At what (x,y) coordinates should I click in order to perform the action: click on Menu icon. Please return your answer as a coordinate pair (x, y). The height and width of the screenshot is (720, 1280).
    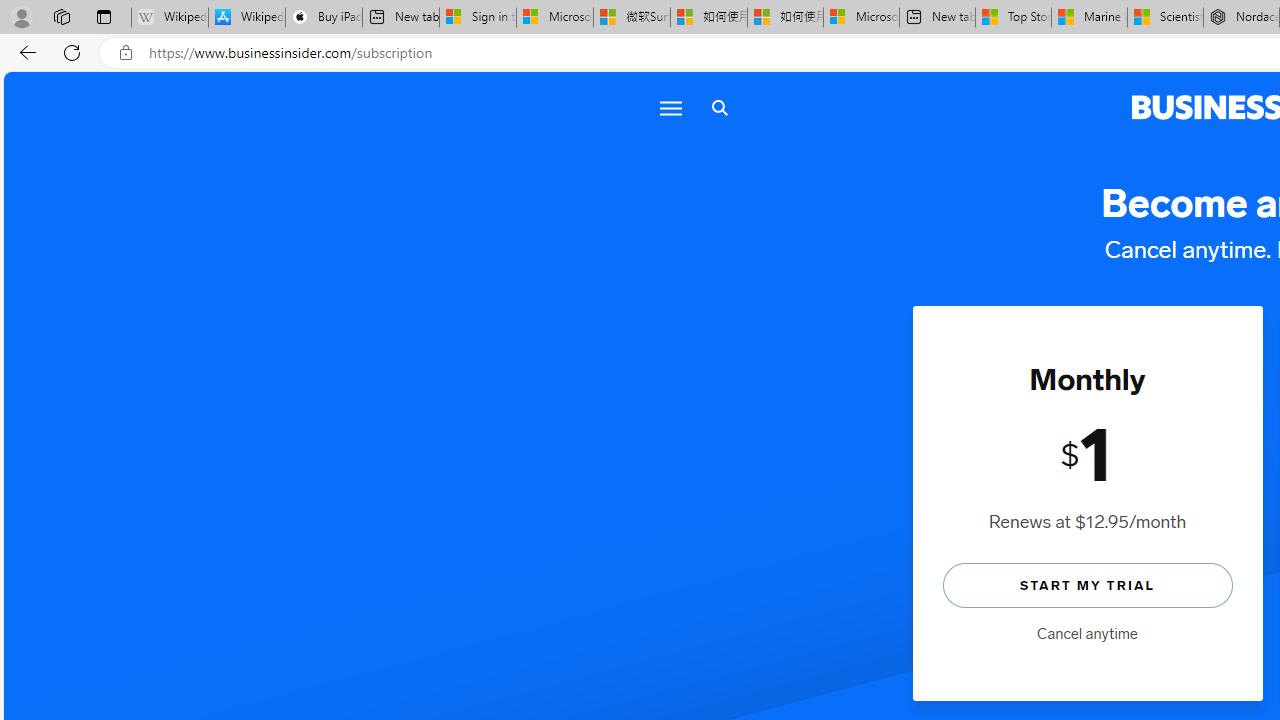
    Looking at the image, I should click on (670, 108).